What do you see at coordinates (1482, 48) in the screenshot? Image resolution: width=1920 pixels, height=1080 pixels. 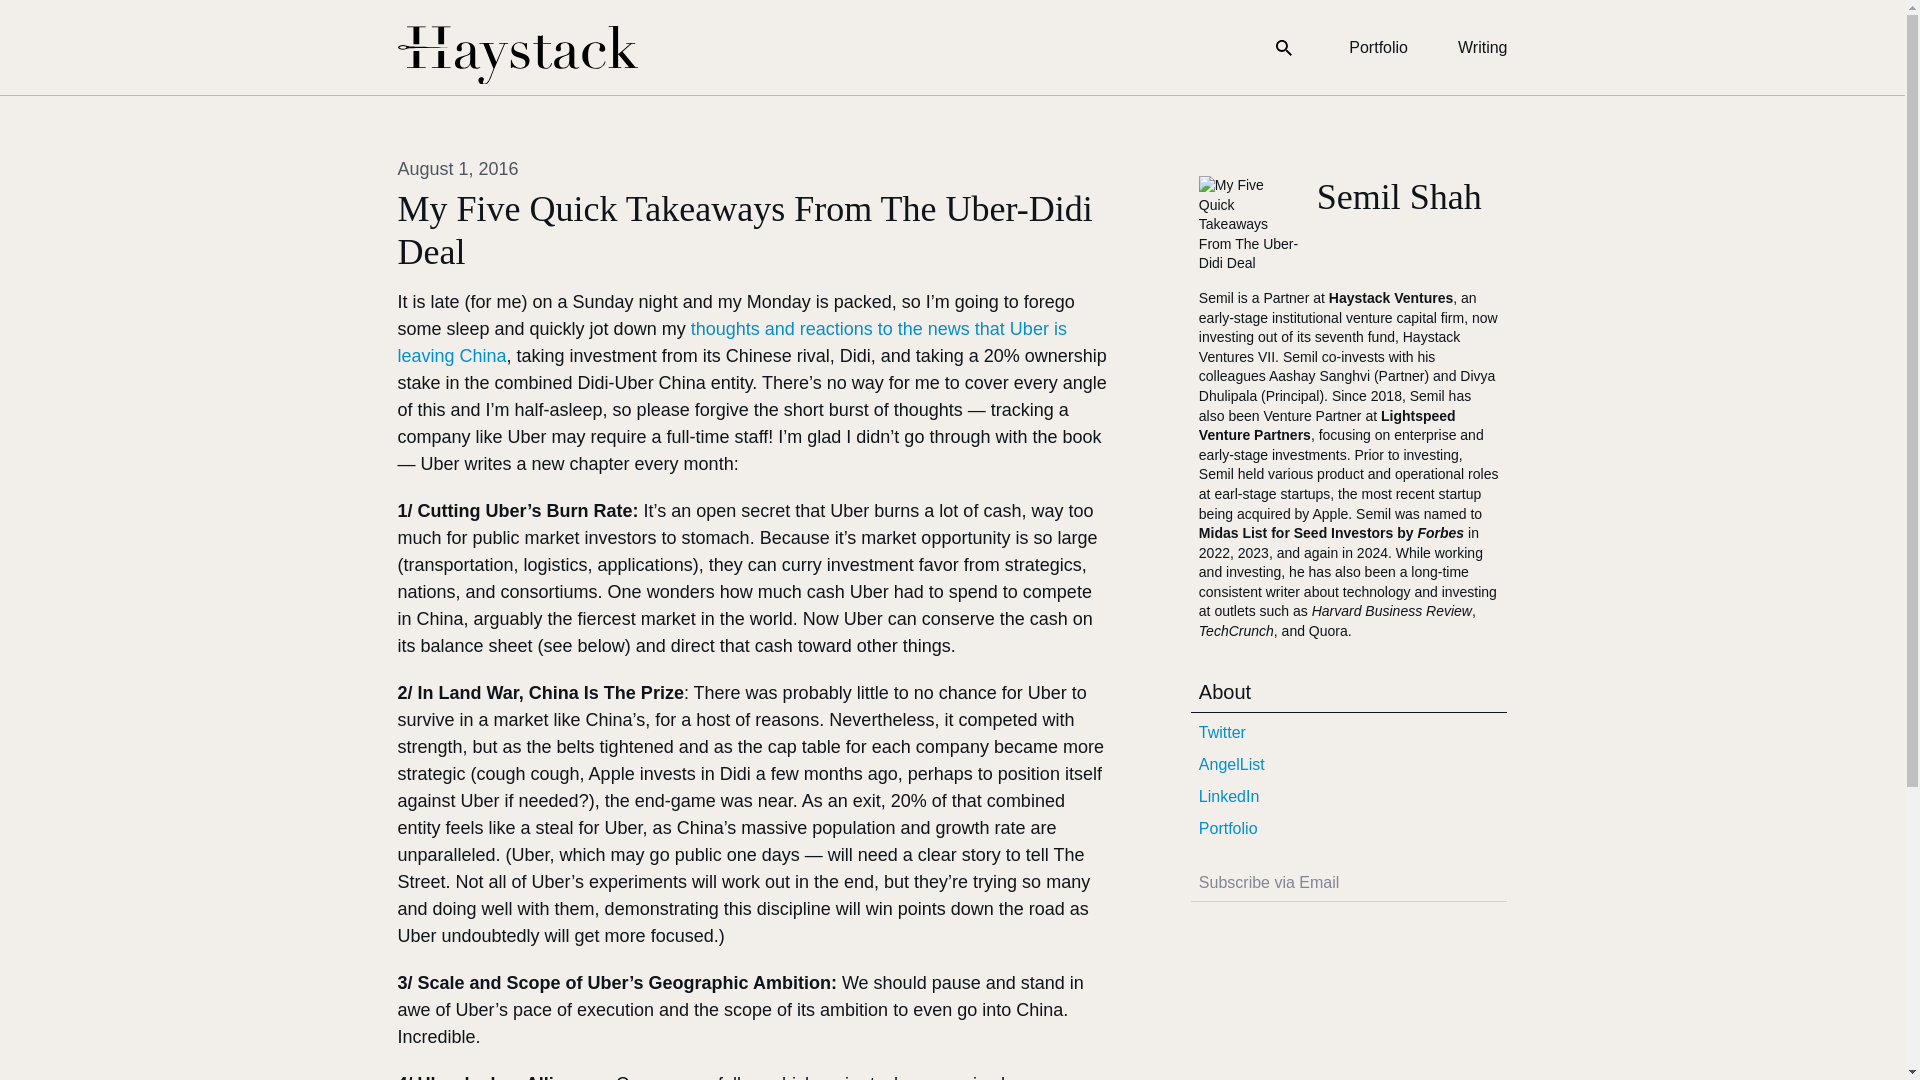 I see `Writing` at bounding box center [1482, 48].